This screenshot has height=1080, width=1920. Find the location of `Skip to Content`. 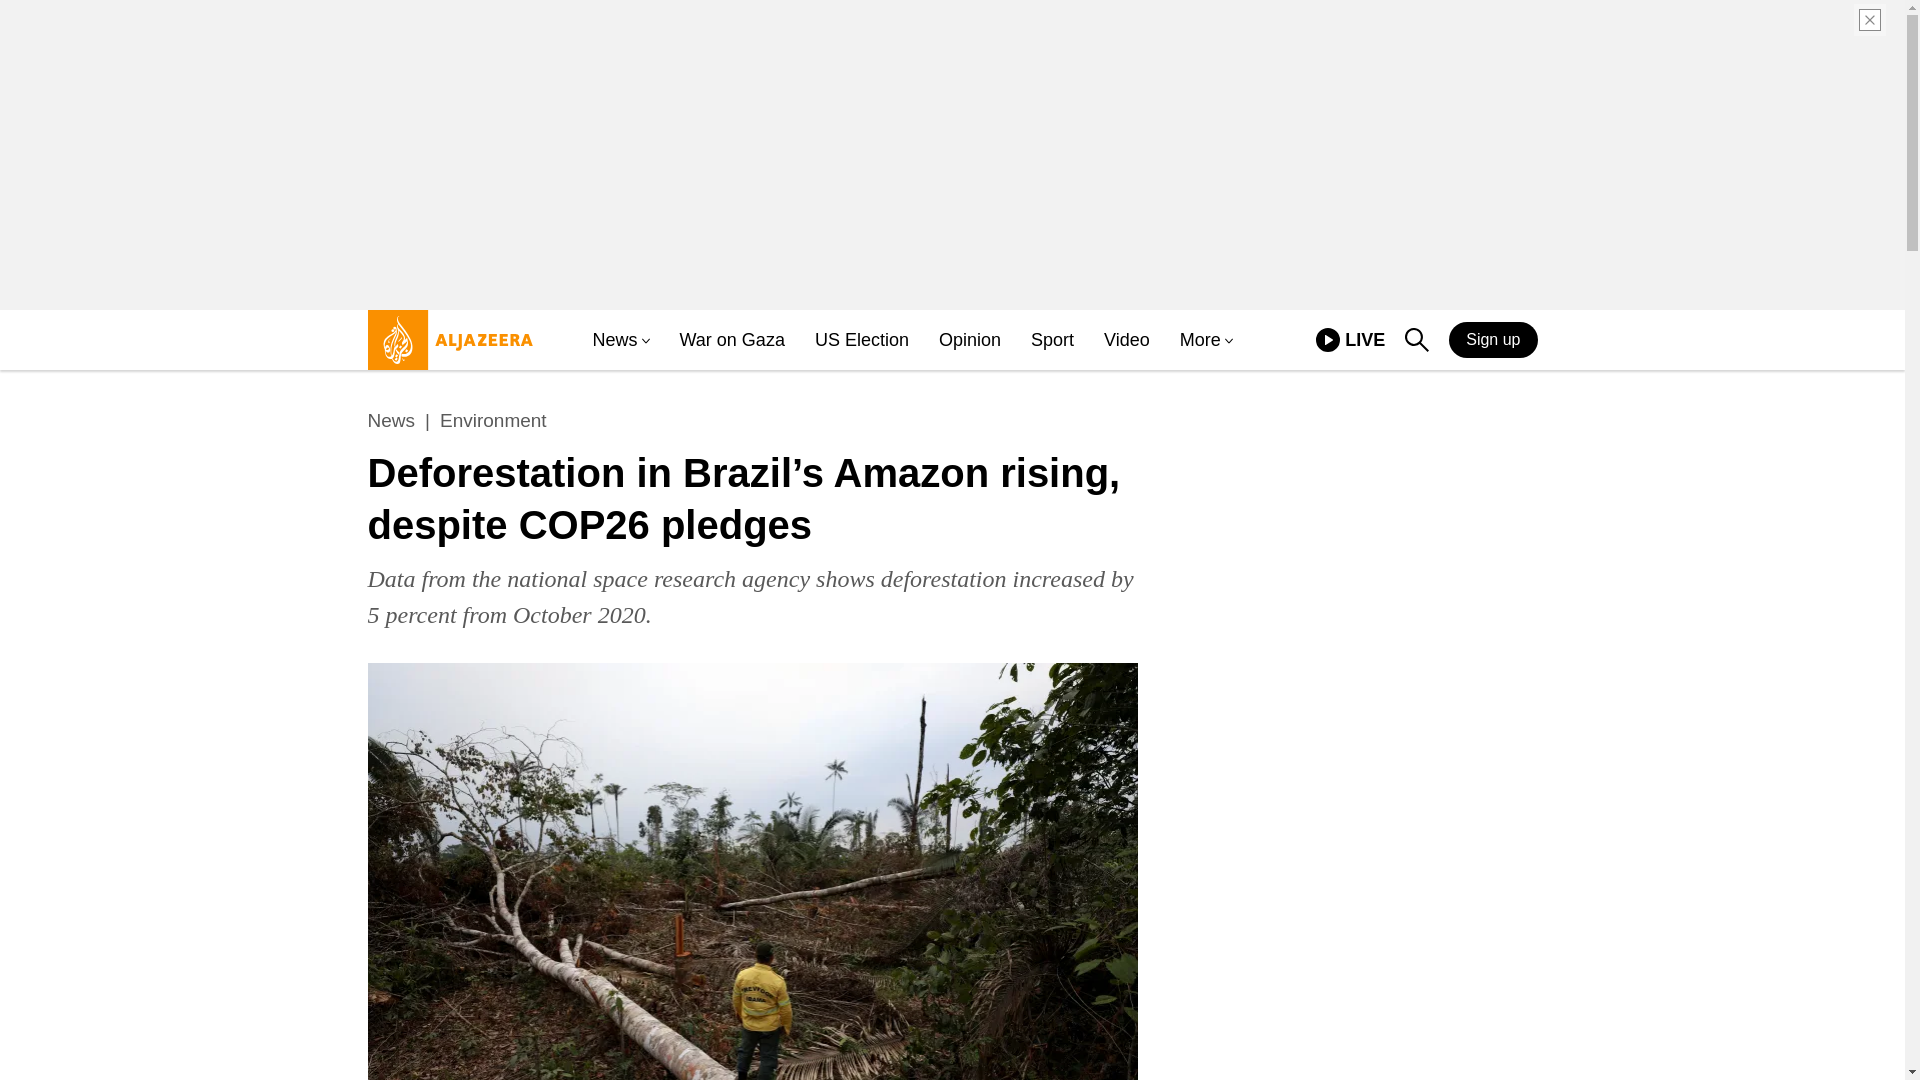

Skip to Content is located at coordinates (445, 348).